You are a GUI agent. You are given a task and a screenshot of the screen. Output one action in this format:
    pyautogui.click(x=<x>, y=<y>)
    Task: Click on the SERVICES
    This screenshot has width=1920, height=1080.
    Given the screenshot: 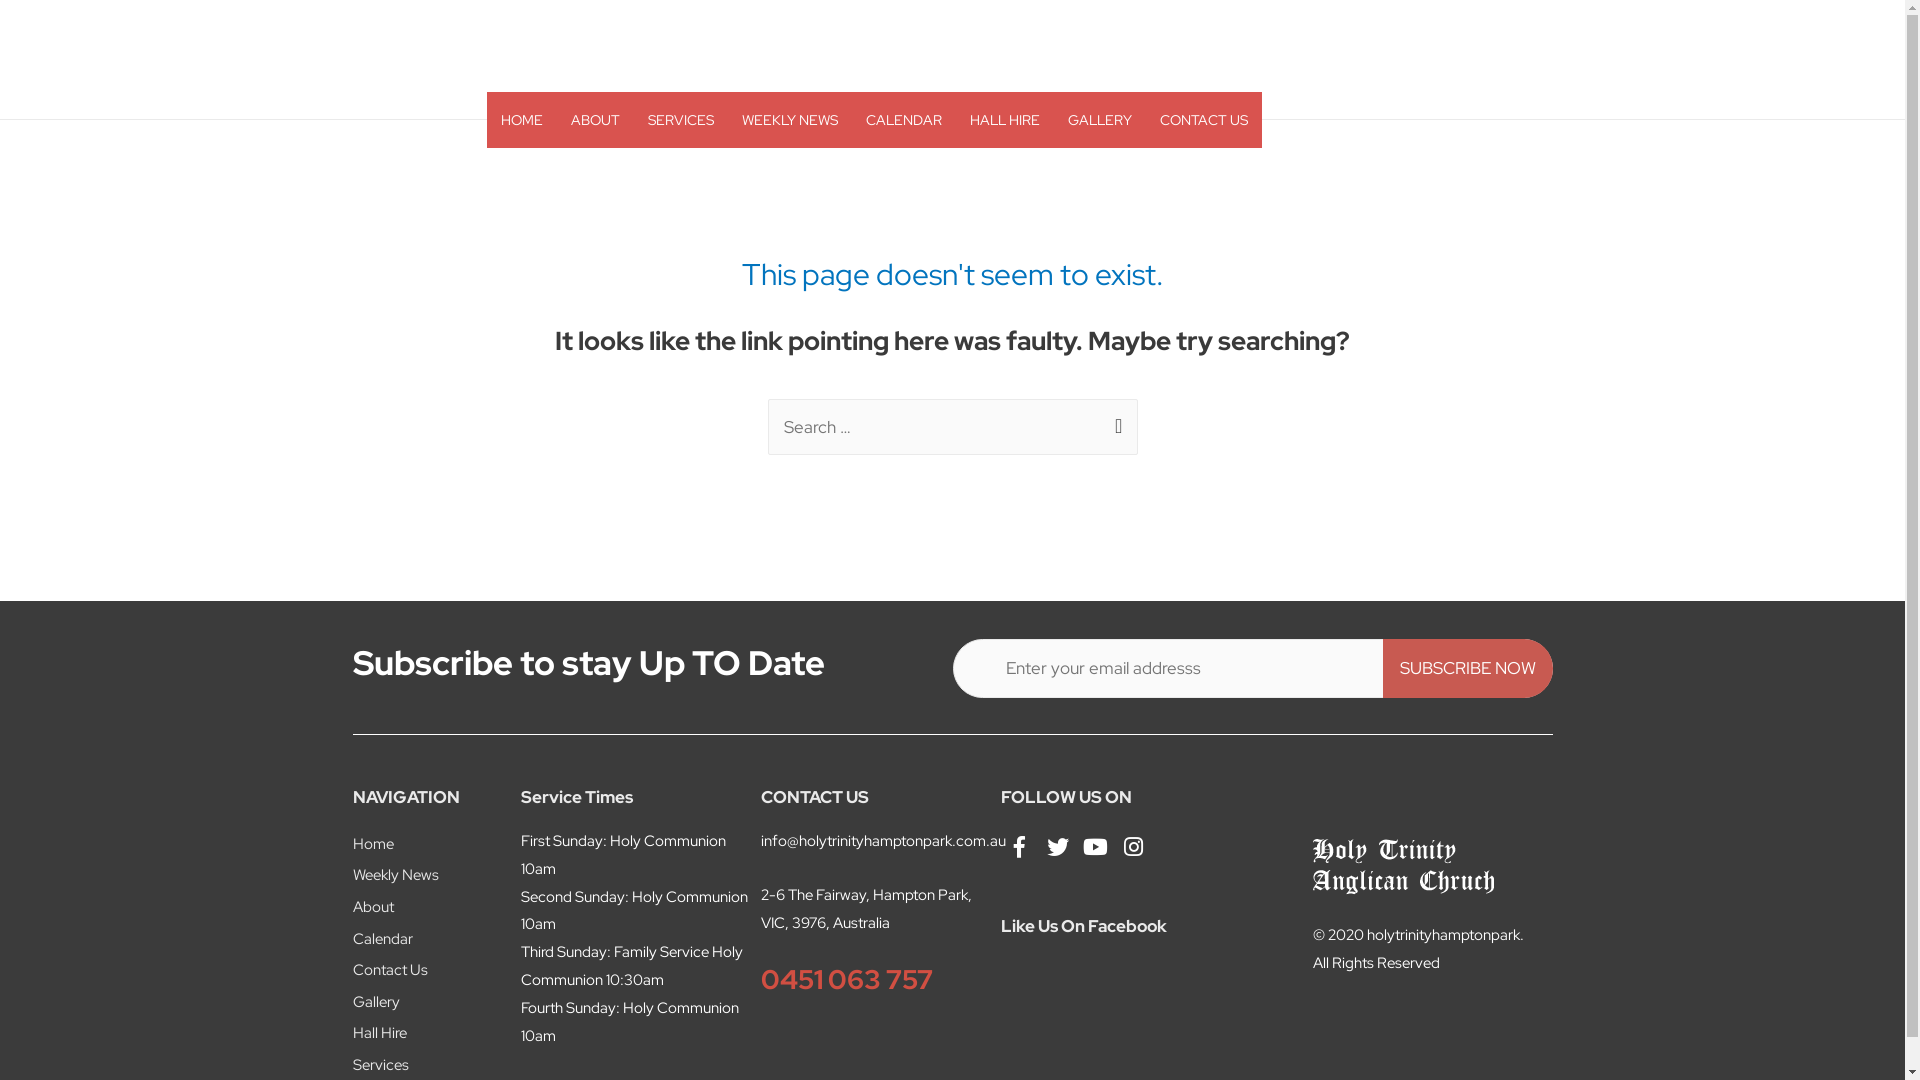 What is the action you would take?
    pyautogui.click(x=681, y=120)
    